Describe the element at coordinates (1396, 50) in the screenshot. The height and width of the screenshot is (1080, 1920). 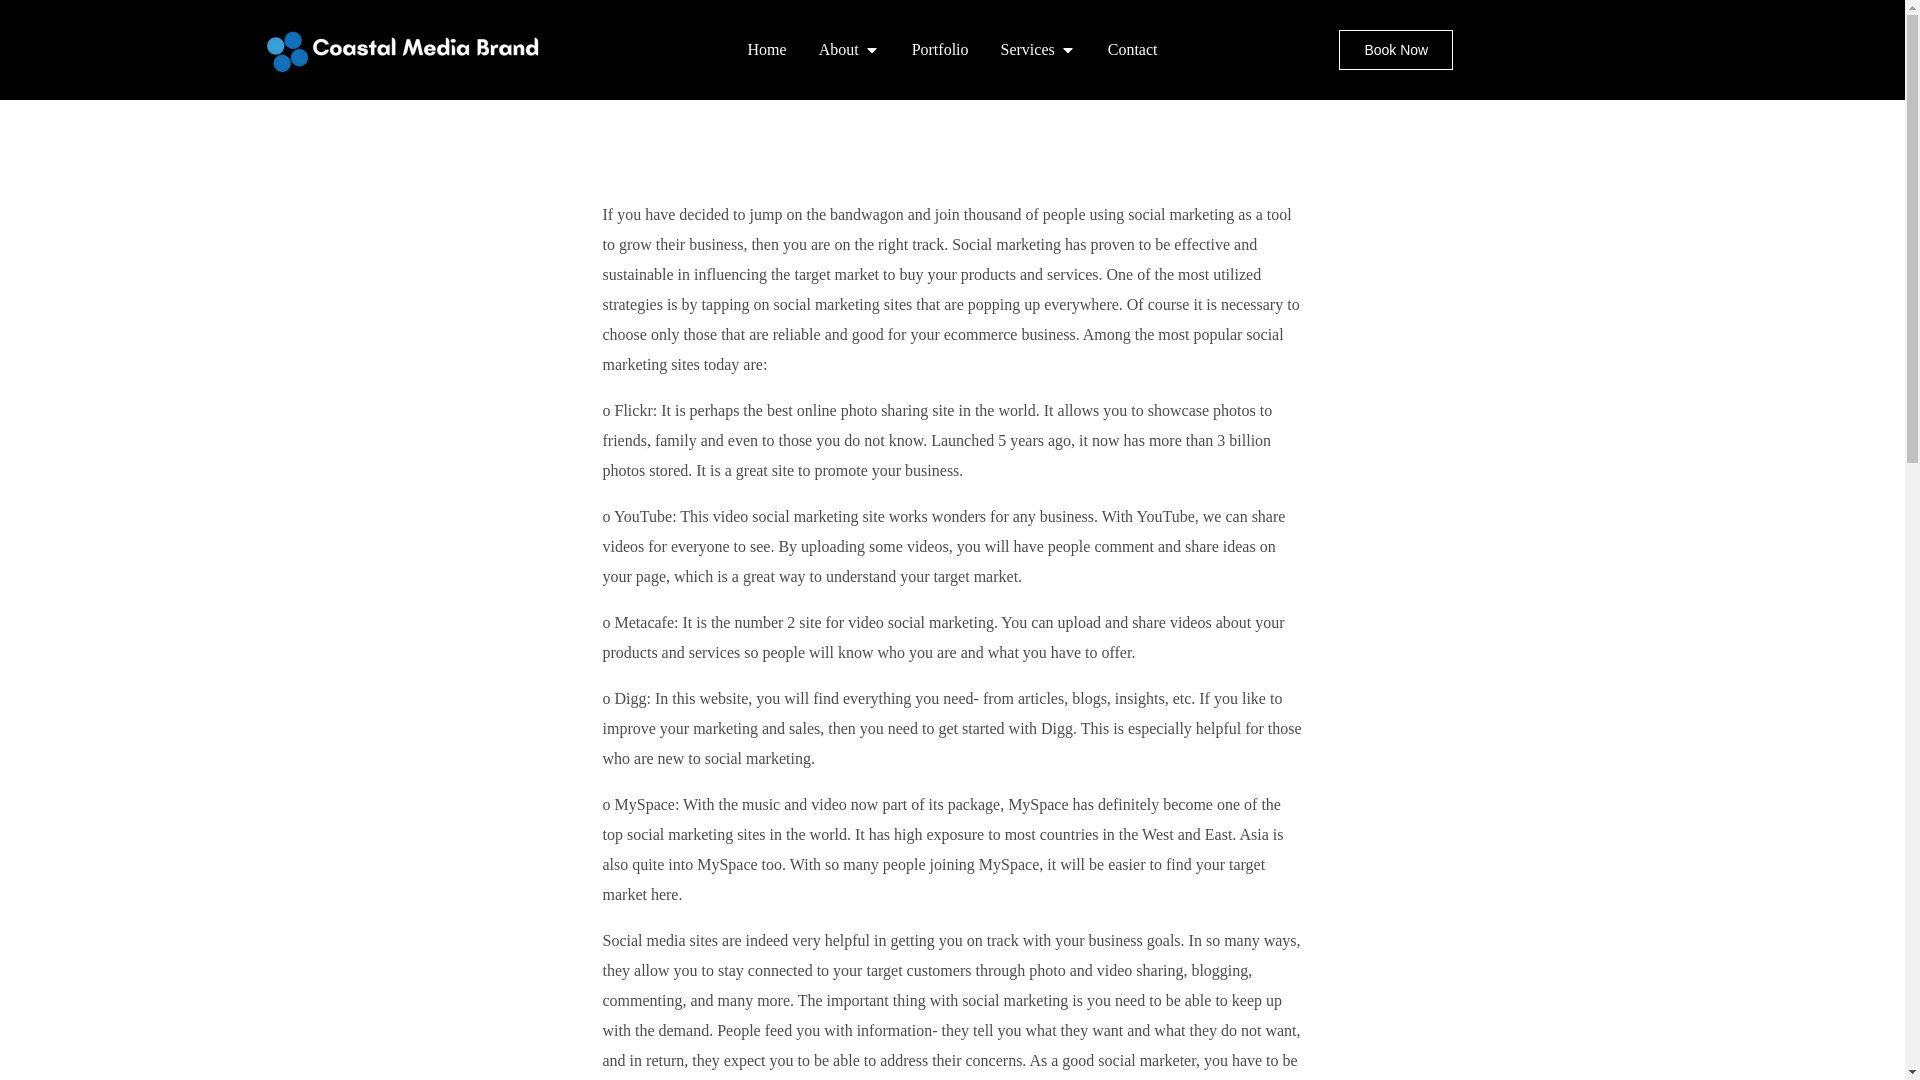
I see `Book Now` at that location.